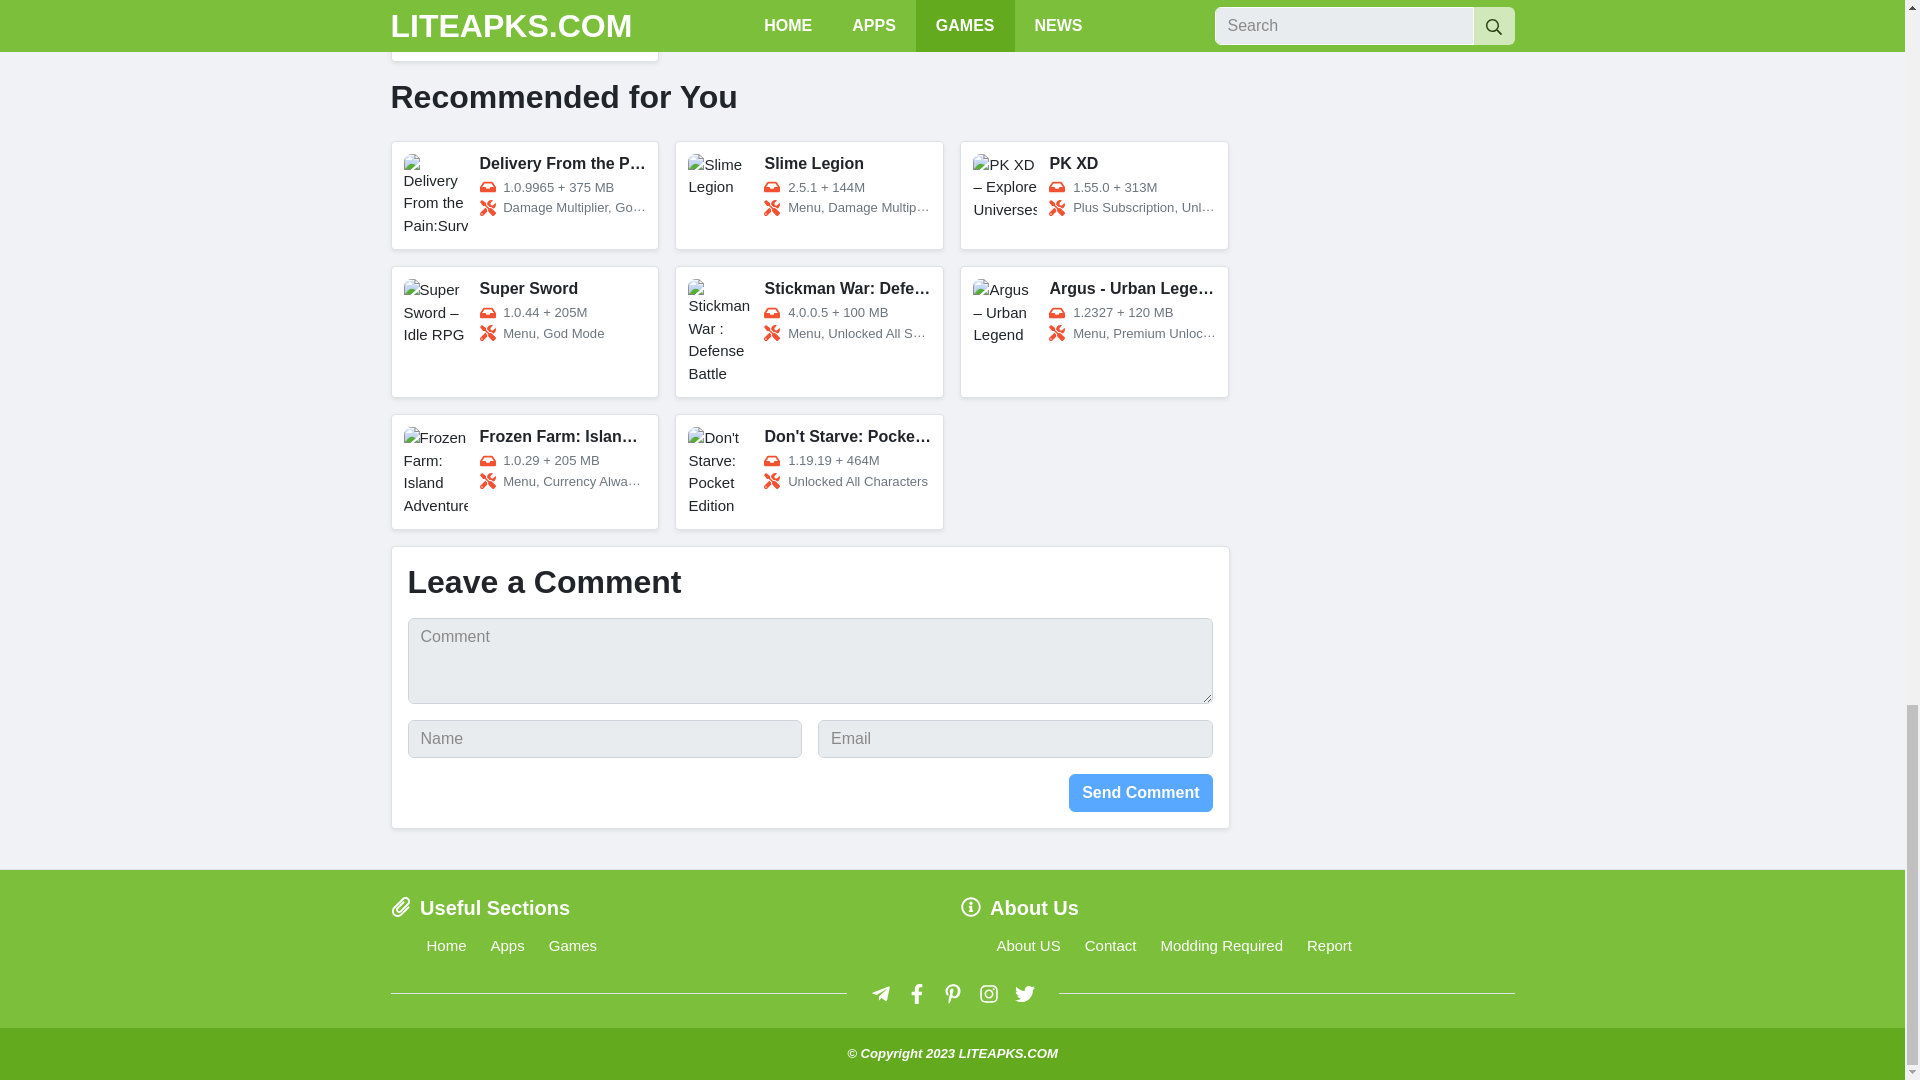 The image size is (1920, 1080). I want to click on Love Unlocked: Your Stories, so click(524, 30).